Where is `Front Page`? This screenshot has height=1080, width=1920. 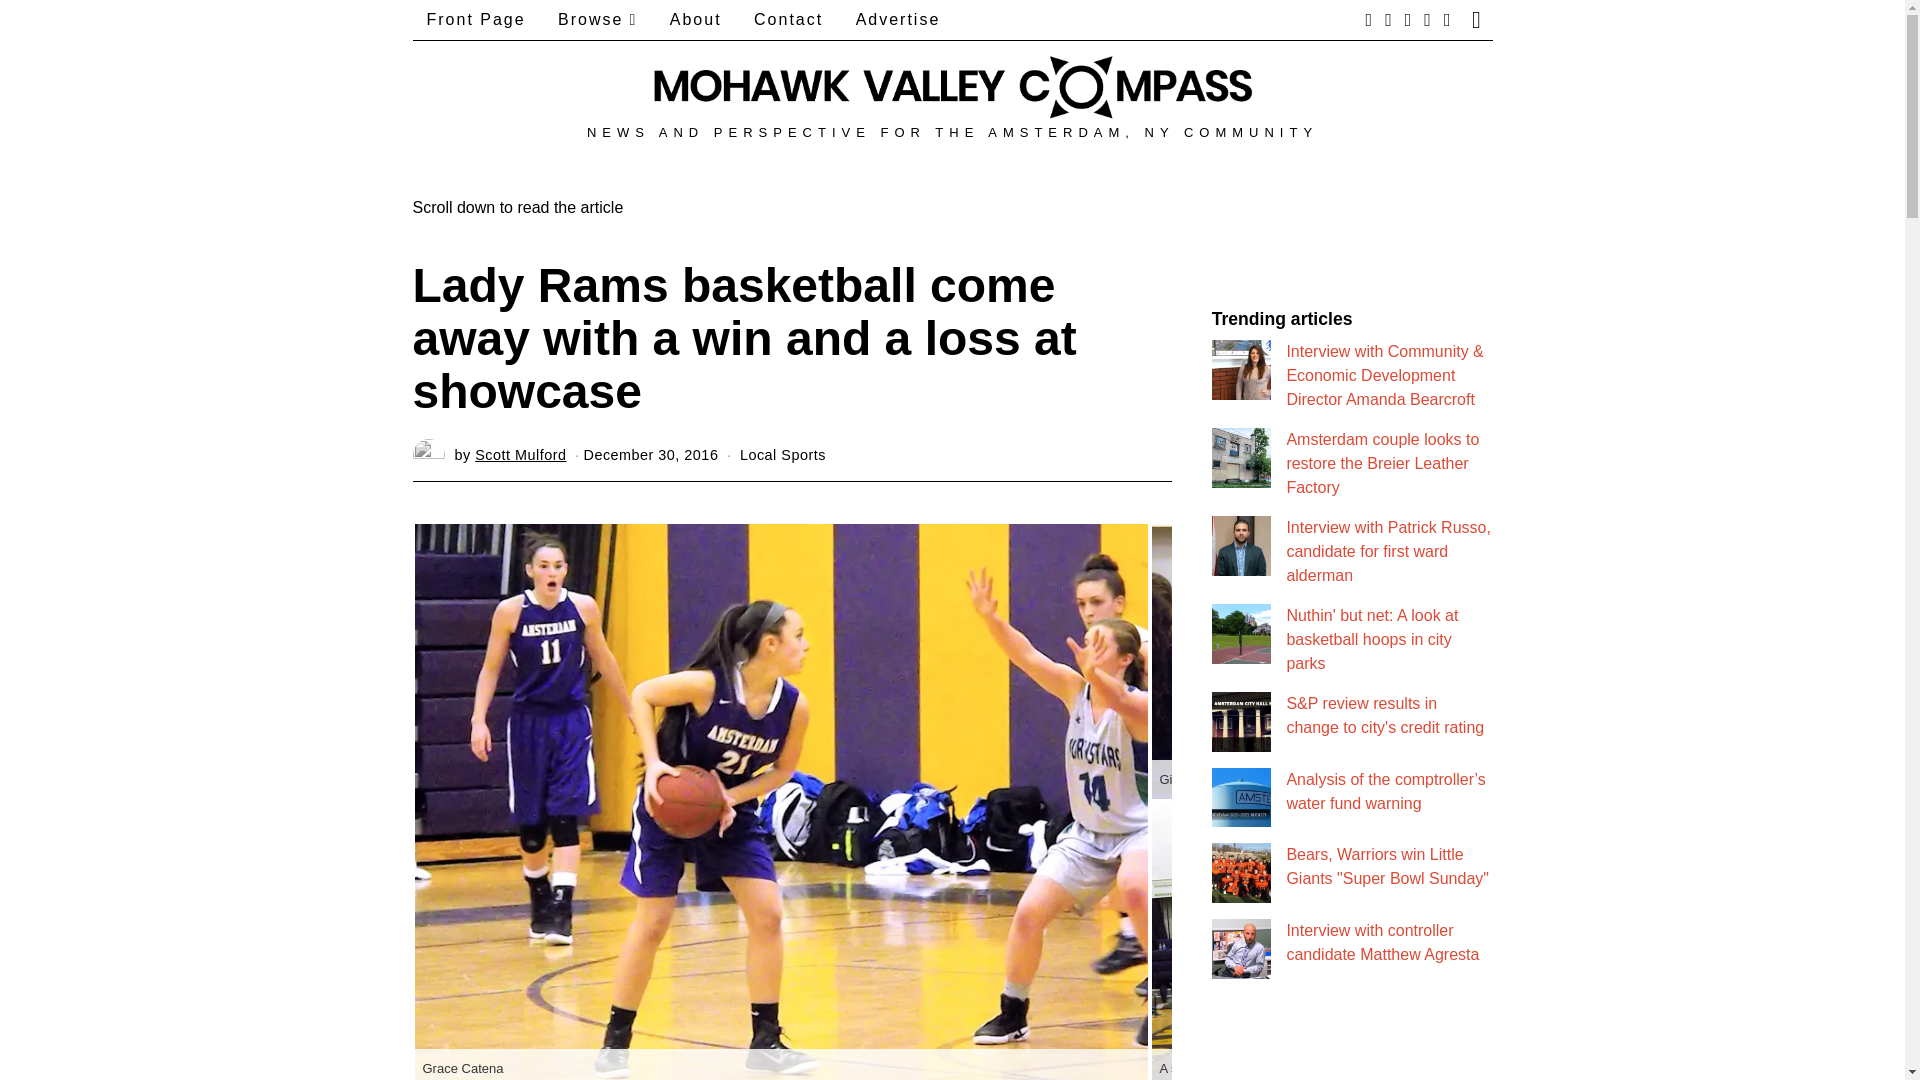
Front Page is located at coordinates (476, 20).